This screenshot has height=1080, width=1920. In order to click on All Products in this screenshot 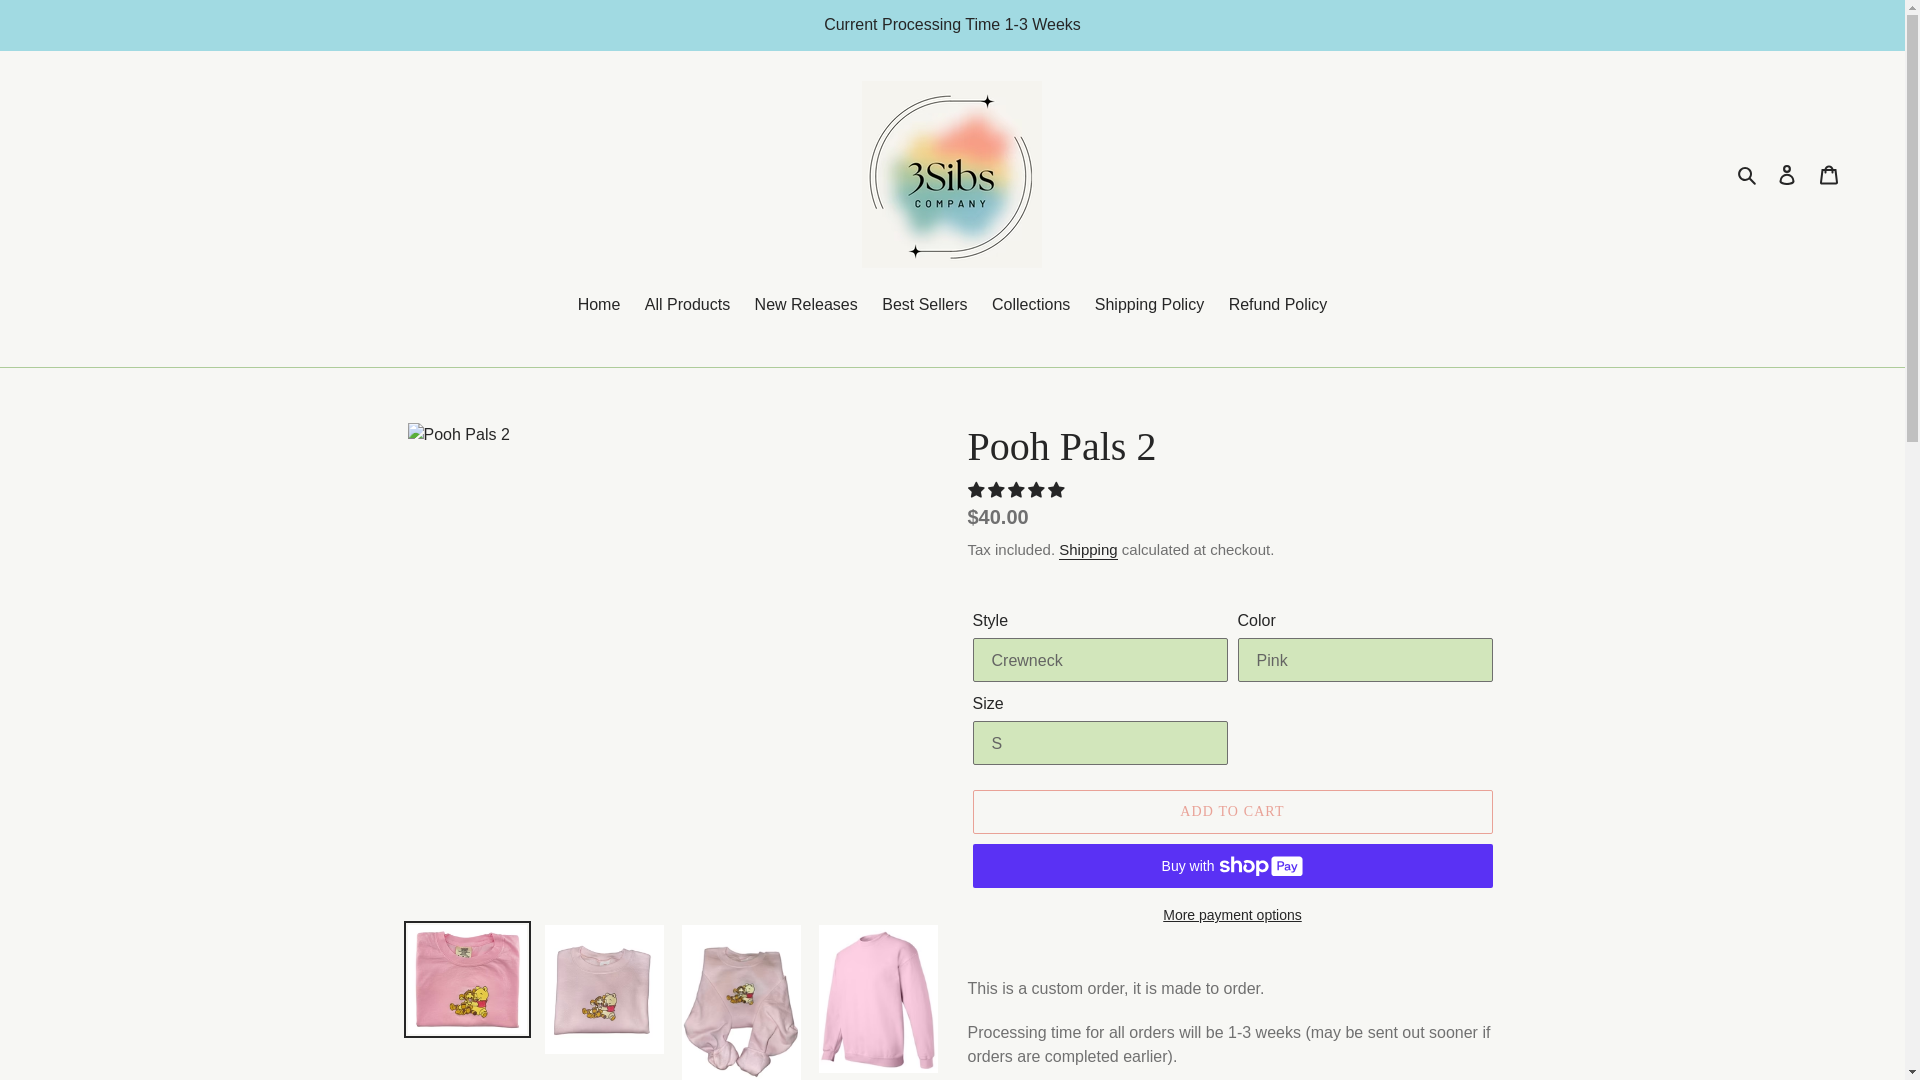, I will do `click(687, 306)`.